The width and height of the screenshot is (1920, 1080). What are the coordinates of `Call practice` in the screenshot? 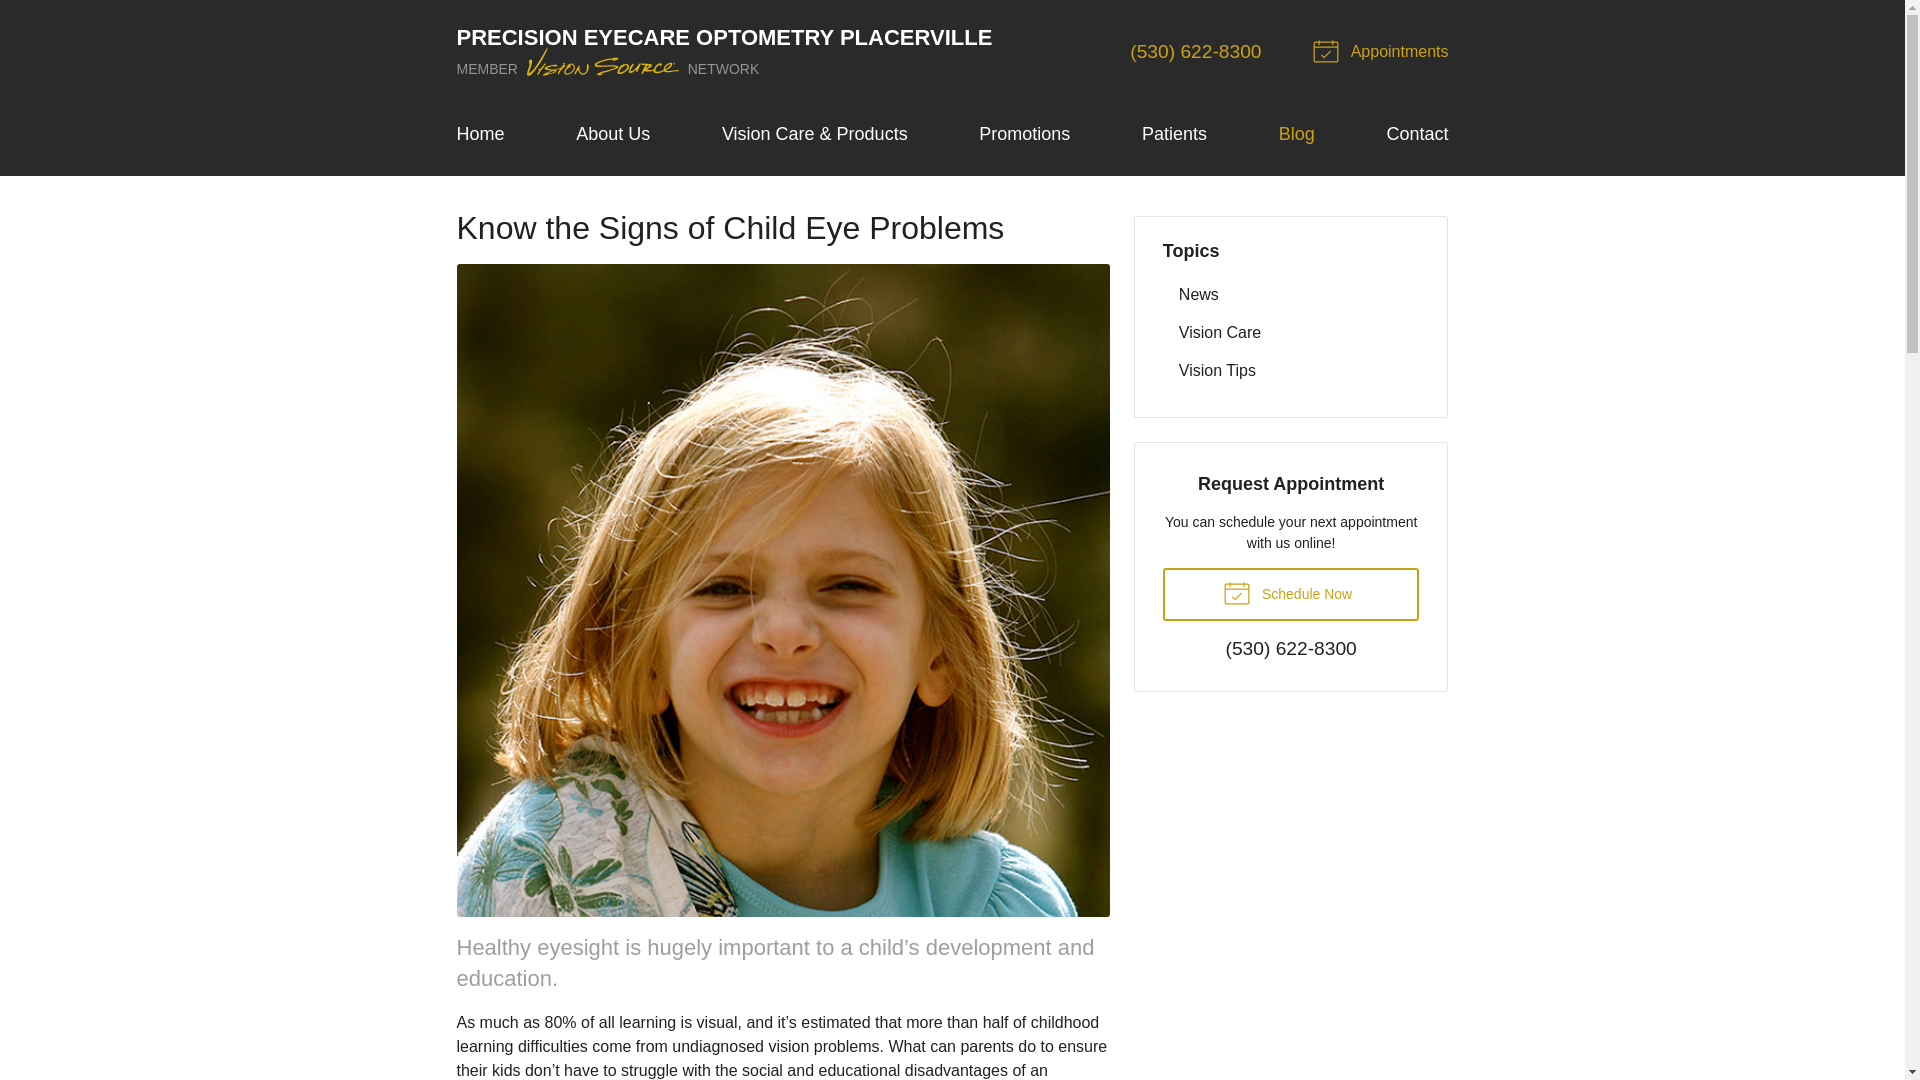 It's located at (1196, 51).